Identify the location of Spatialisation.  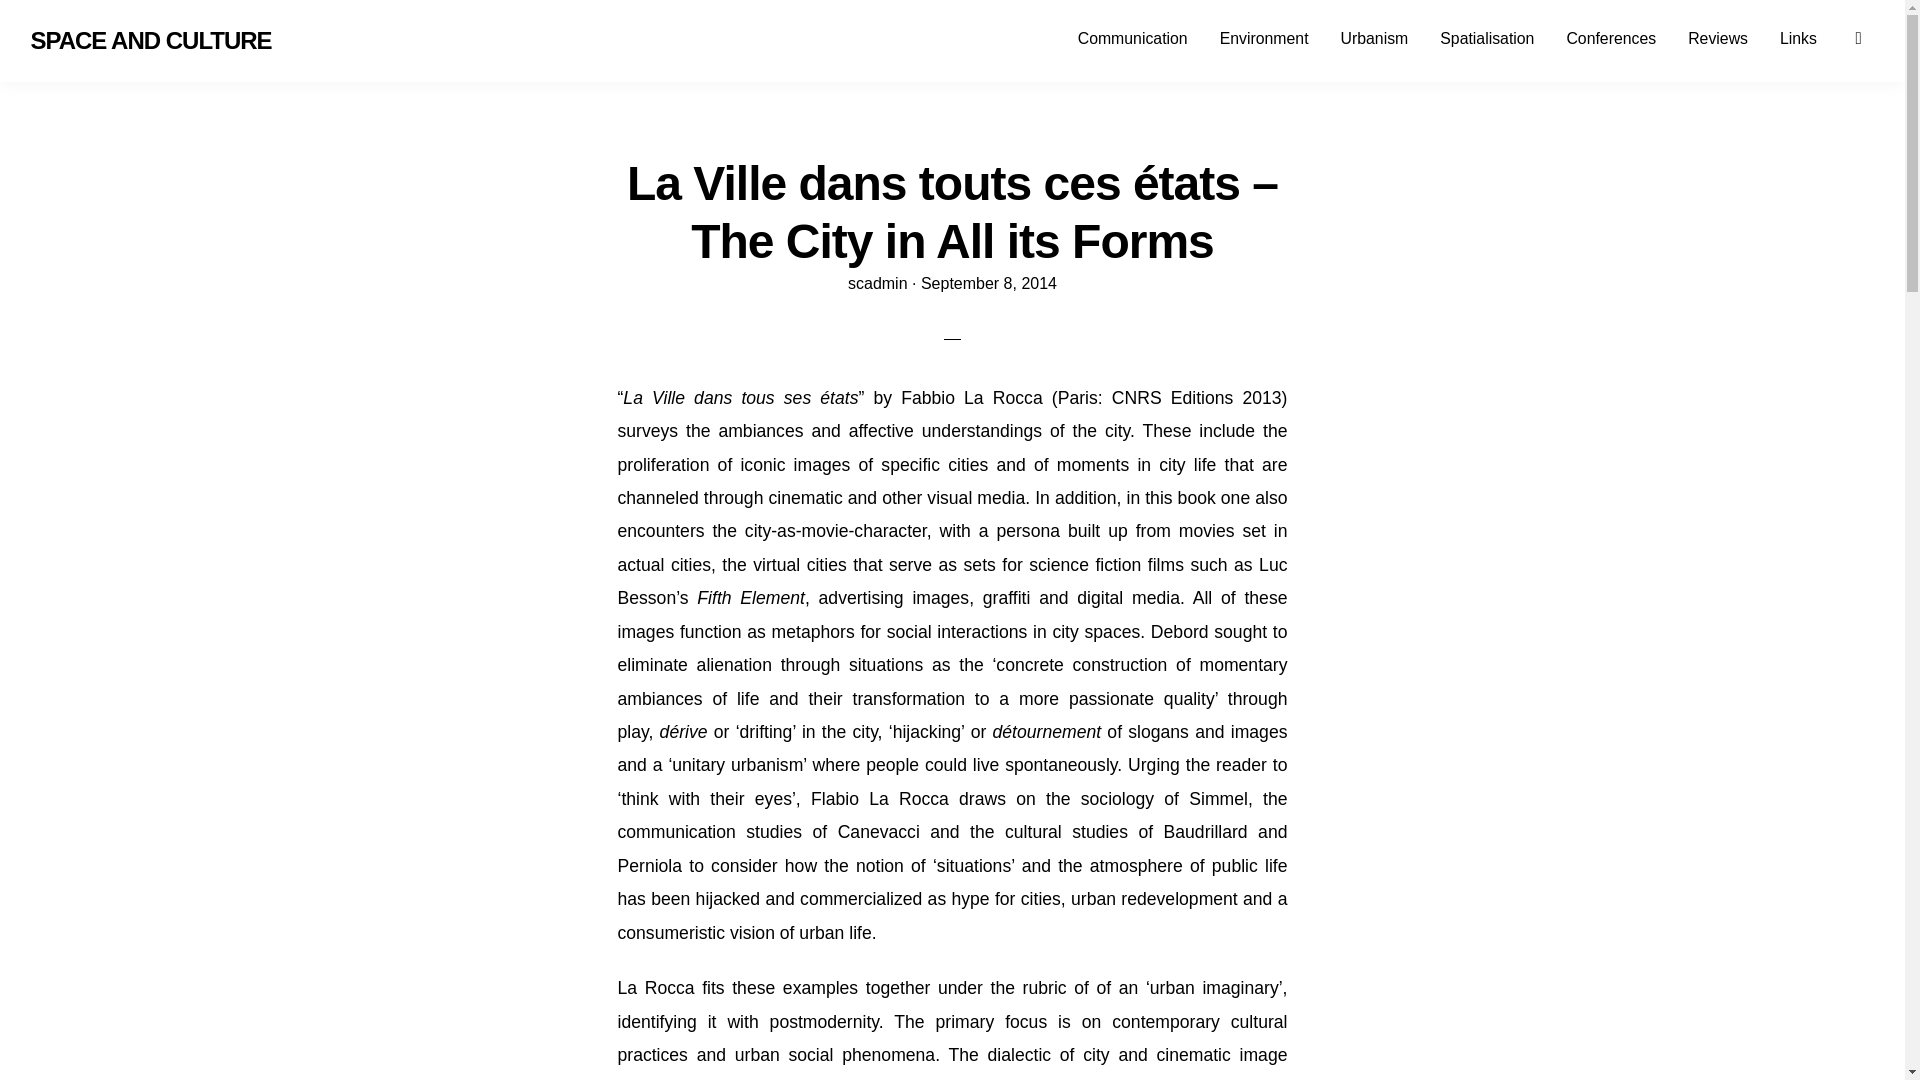
(1486, 38).